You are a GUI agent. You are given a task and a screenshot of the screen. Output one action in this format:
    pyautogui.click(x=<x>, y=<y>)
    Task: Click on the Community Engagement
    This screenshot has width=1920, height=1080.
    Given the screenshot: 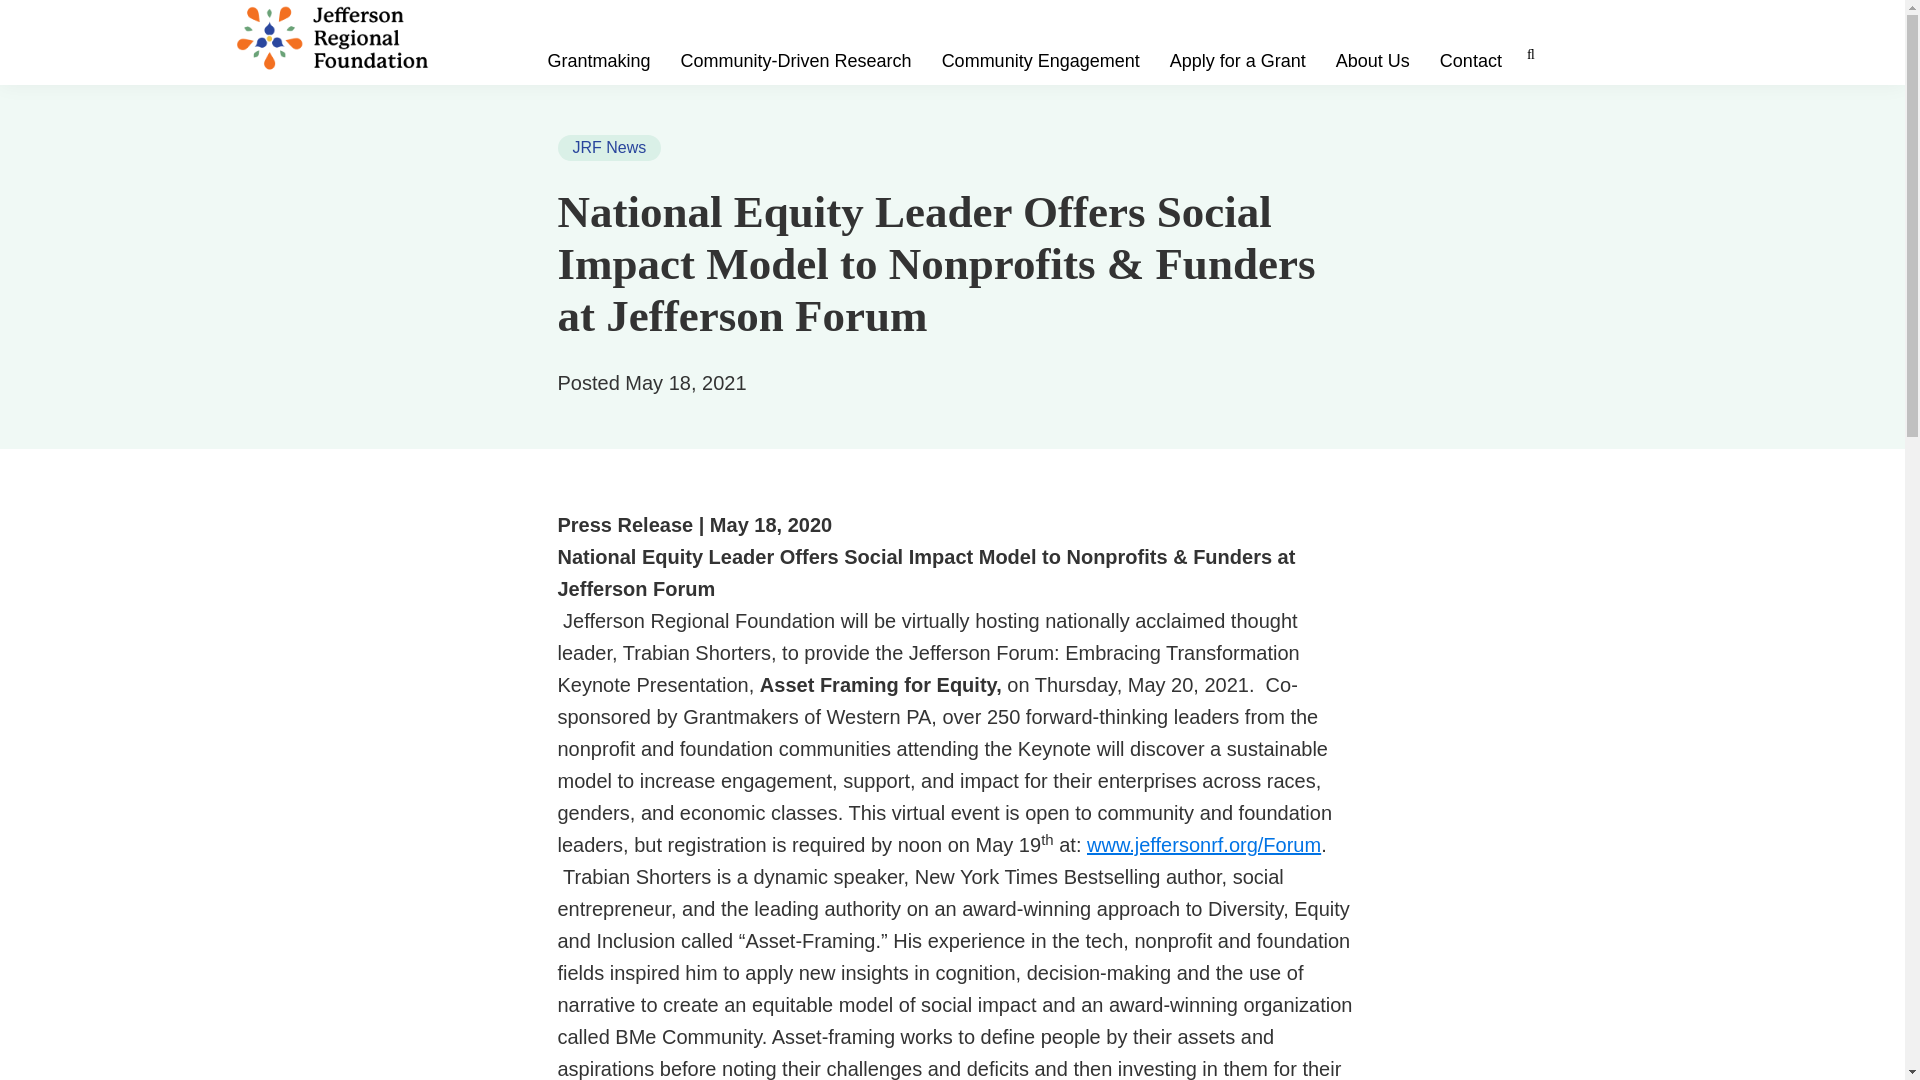 What is the action you would take?
    pyautogui.click(x=1041, y=60)
    